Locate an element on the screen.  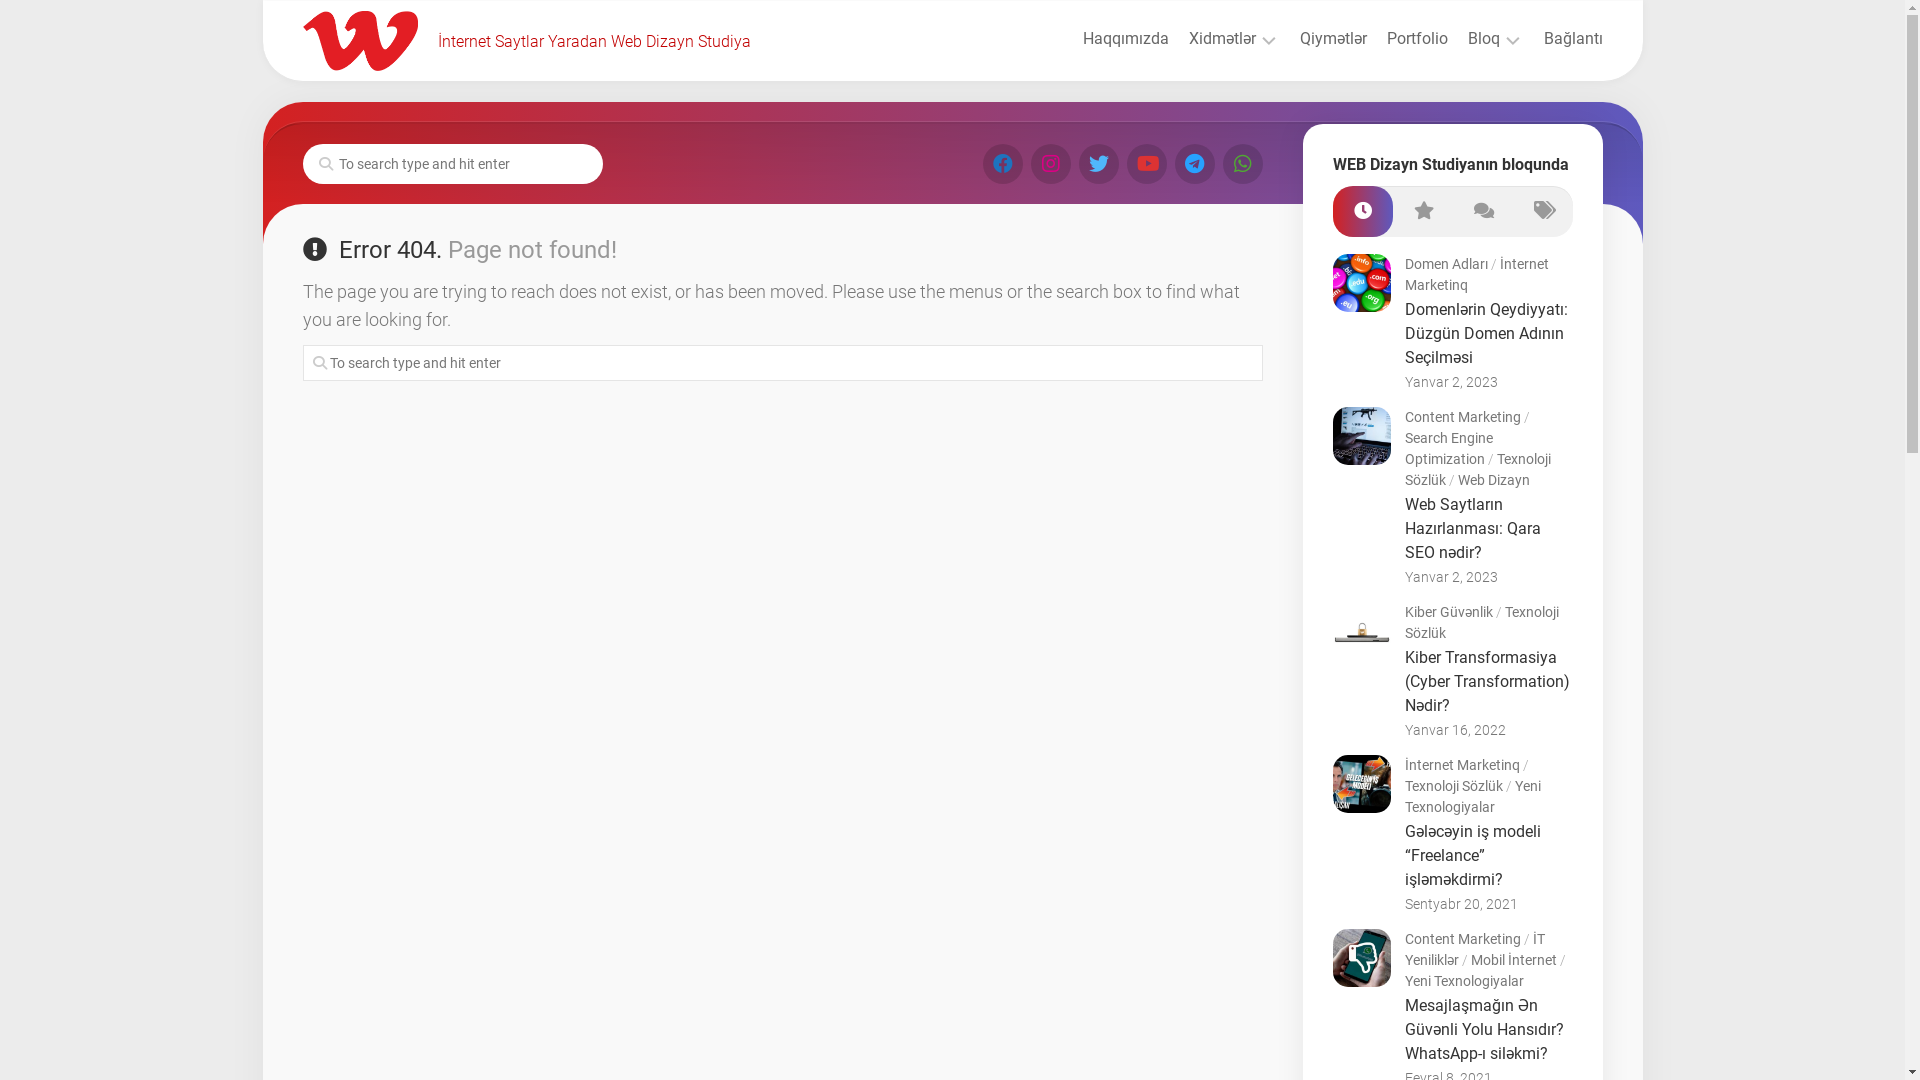
Content Marketing is located at coordinates (1462, 417).